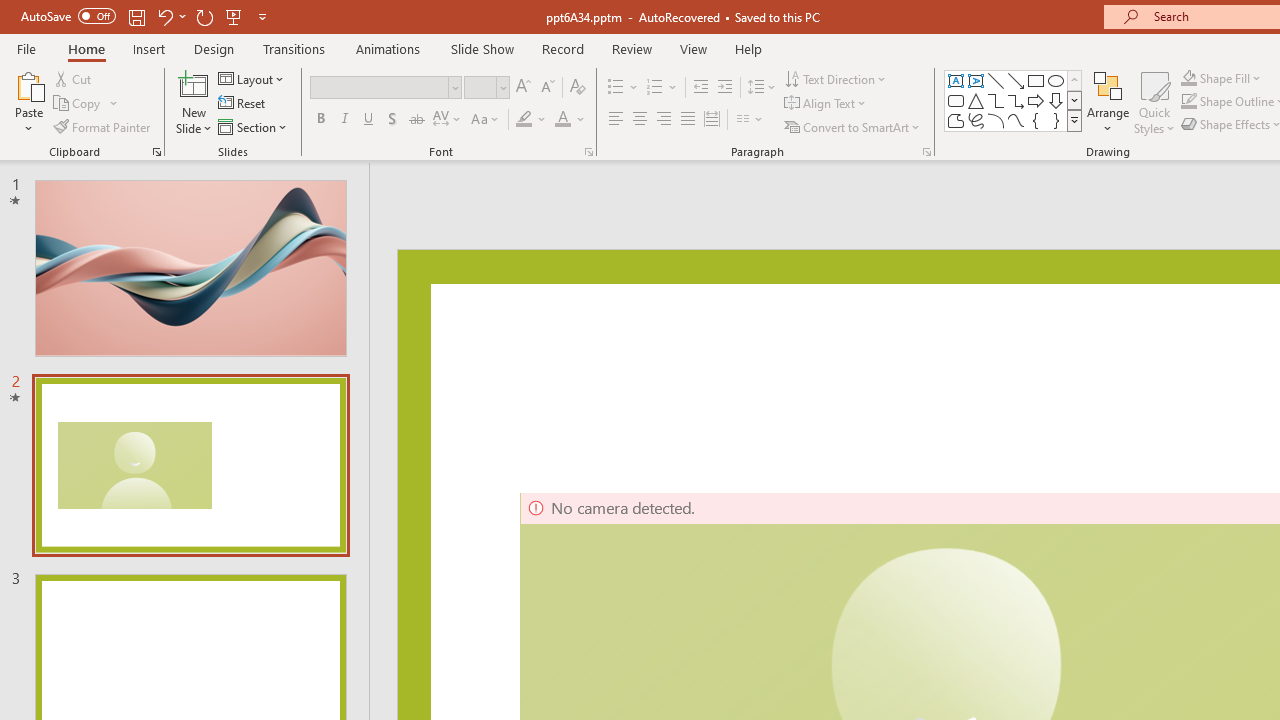 This screenshot has height=720, width=1280. Describe the element at coordinates (654, 88) in the screenshot. I see `Numbering` at that location.